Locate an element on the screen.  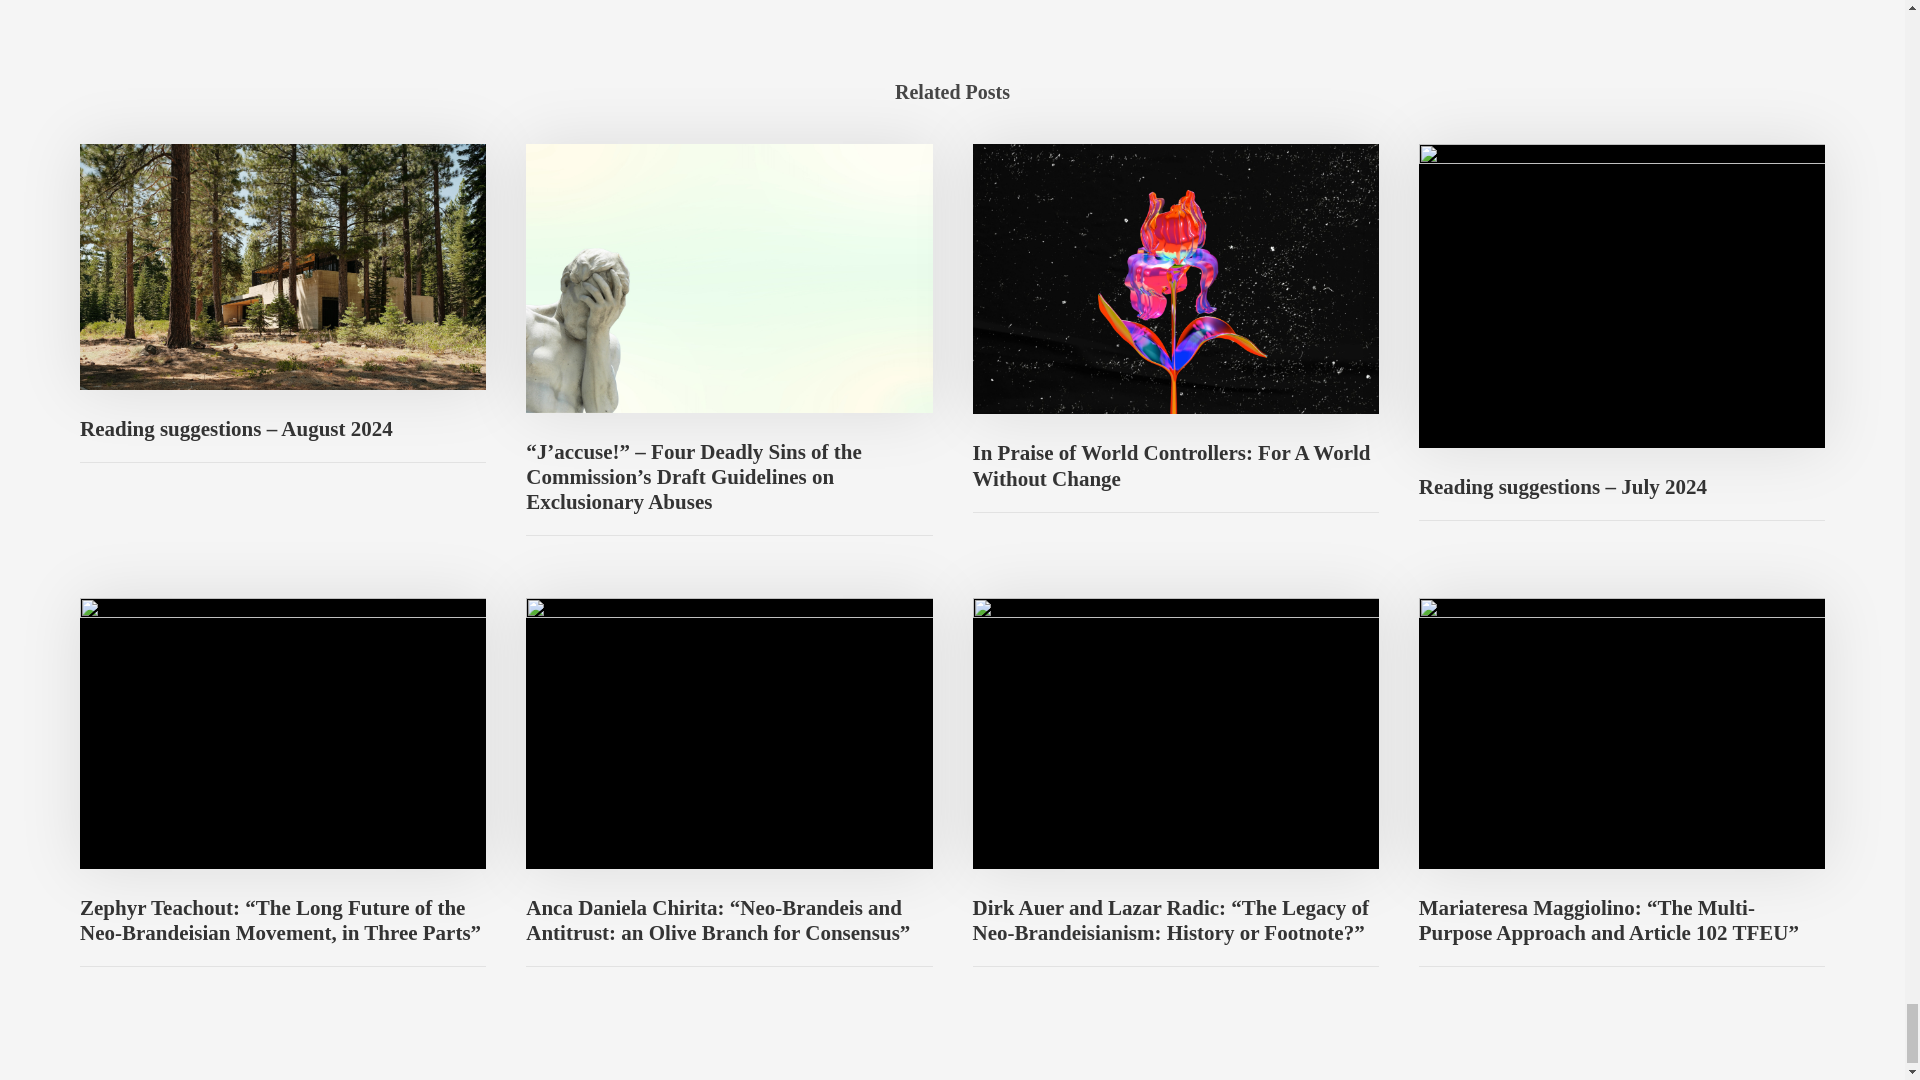
31 is located at coordinates (1622, 734).